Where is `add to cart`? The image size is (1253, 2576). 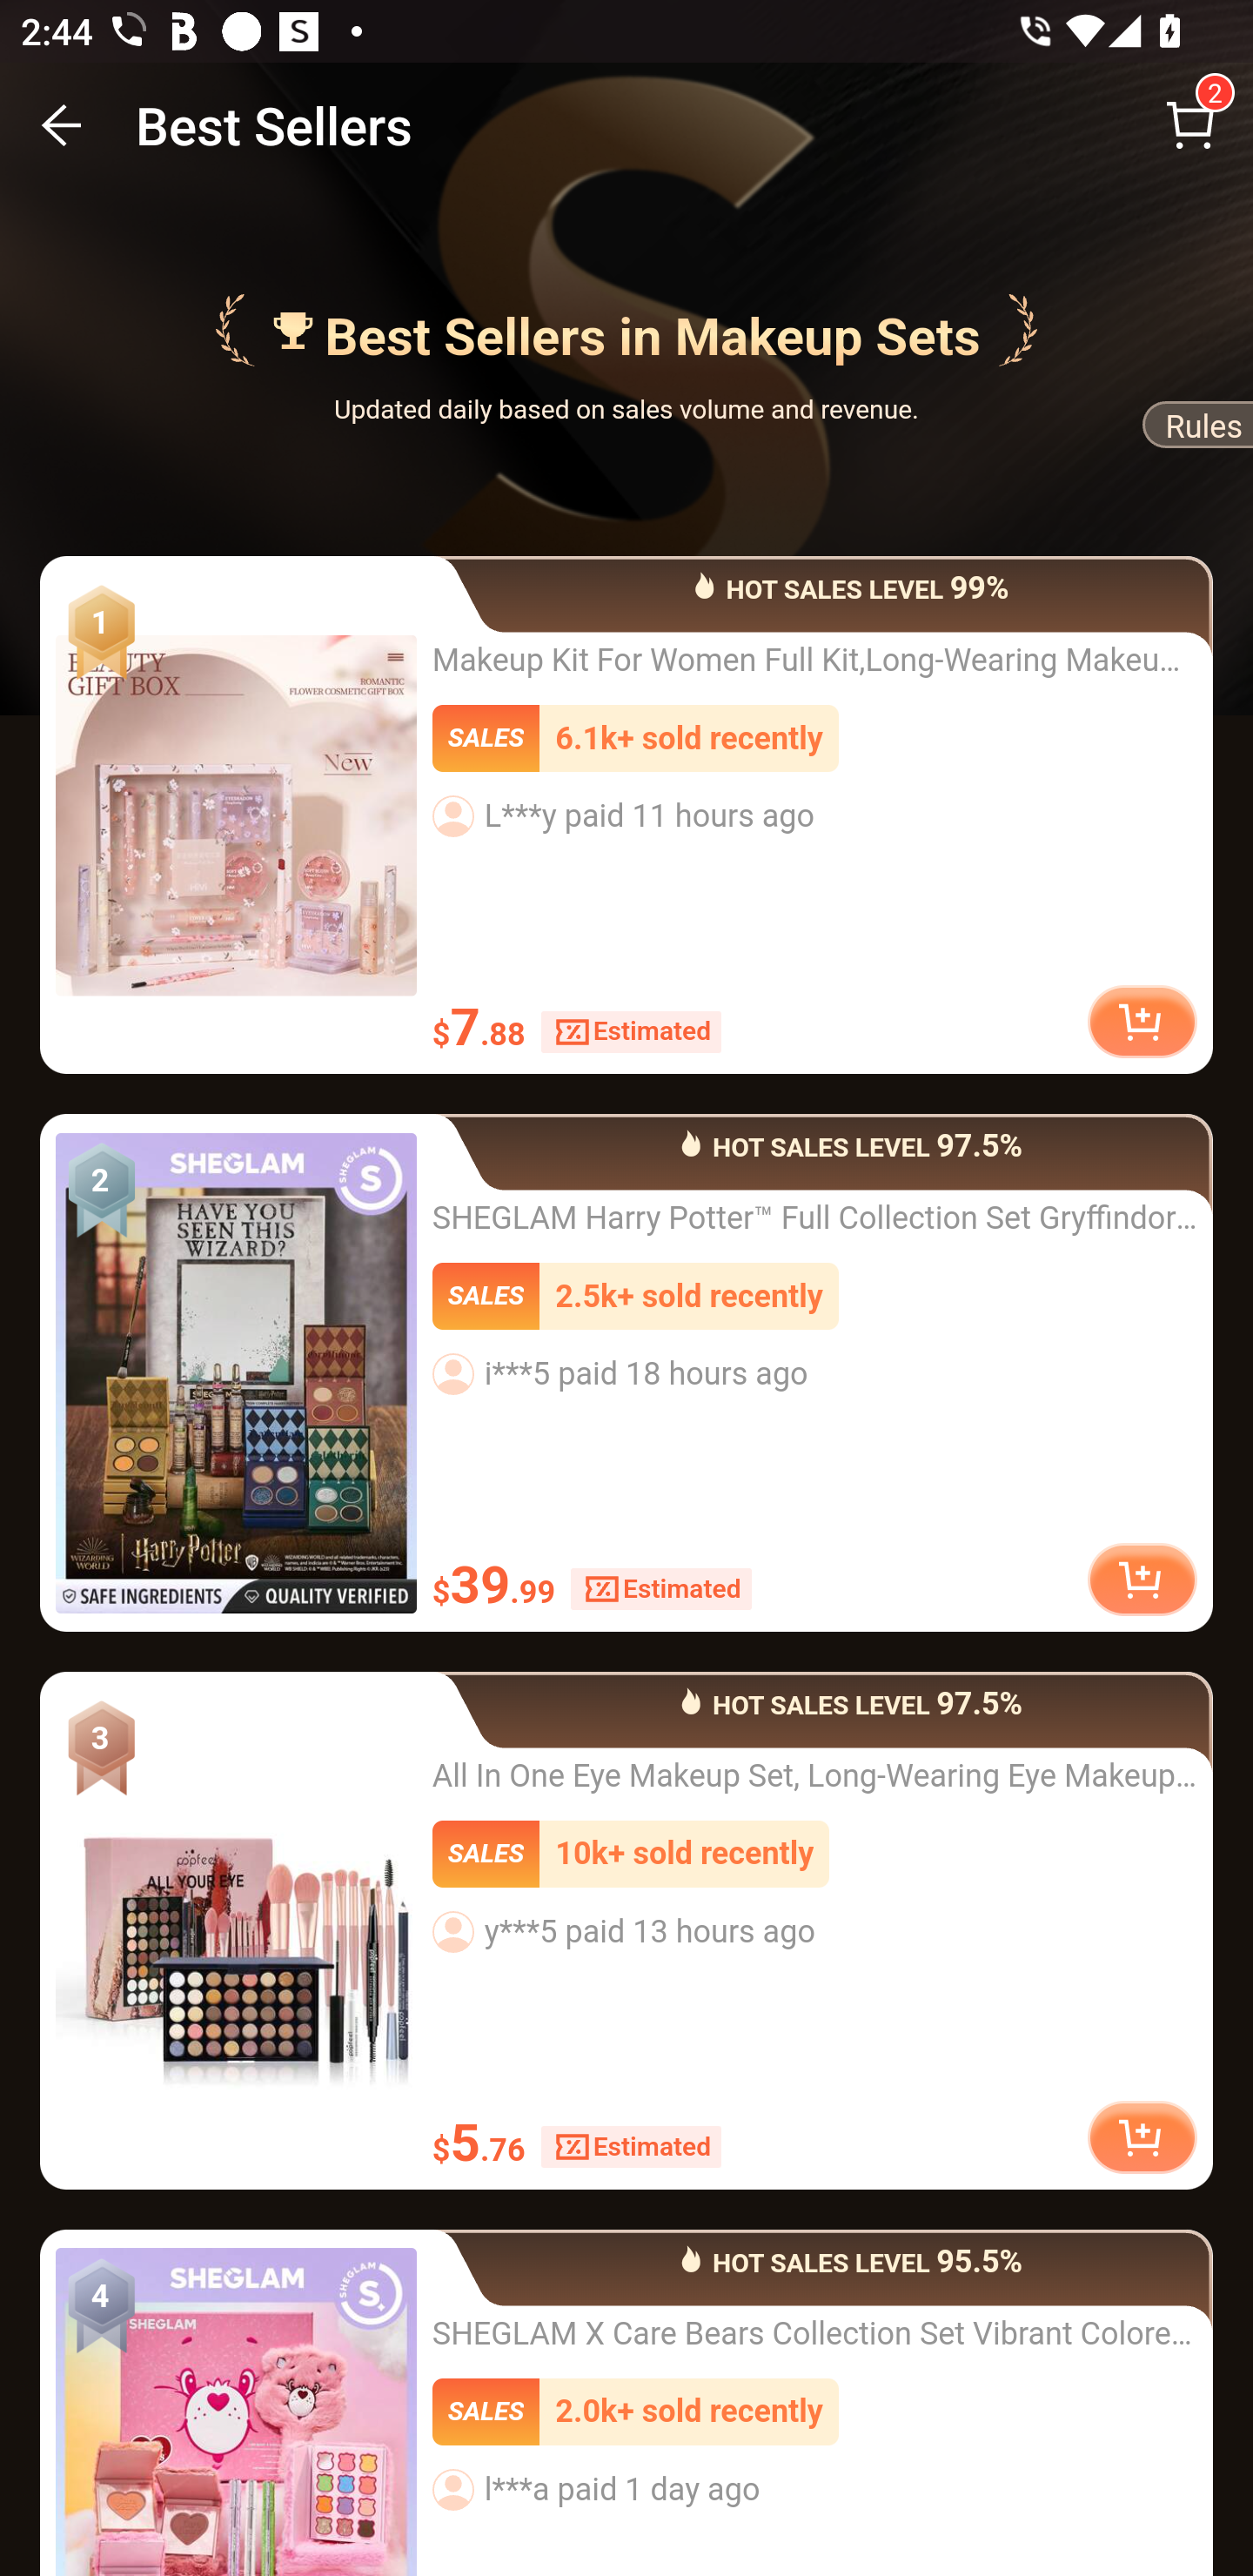 add to cart is located at coordinates (1142, 2137).